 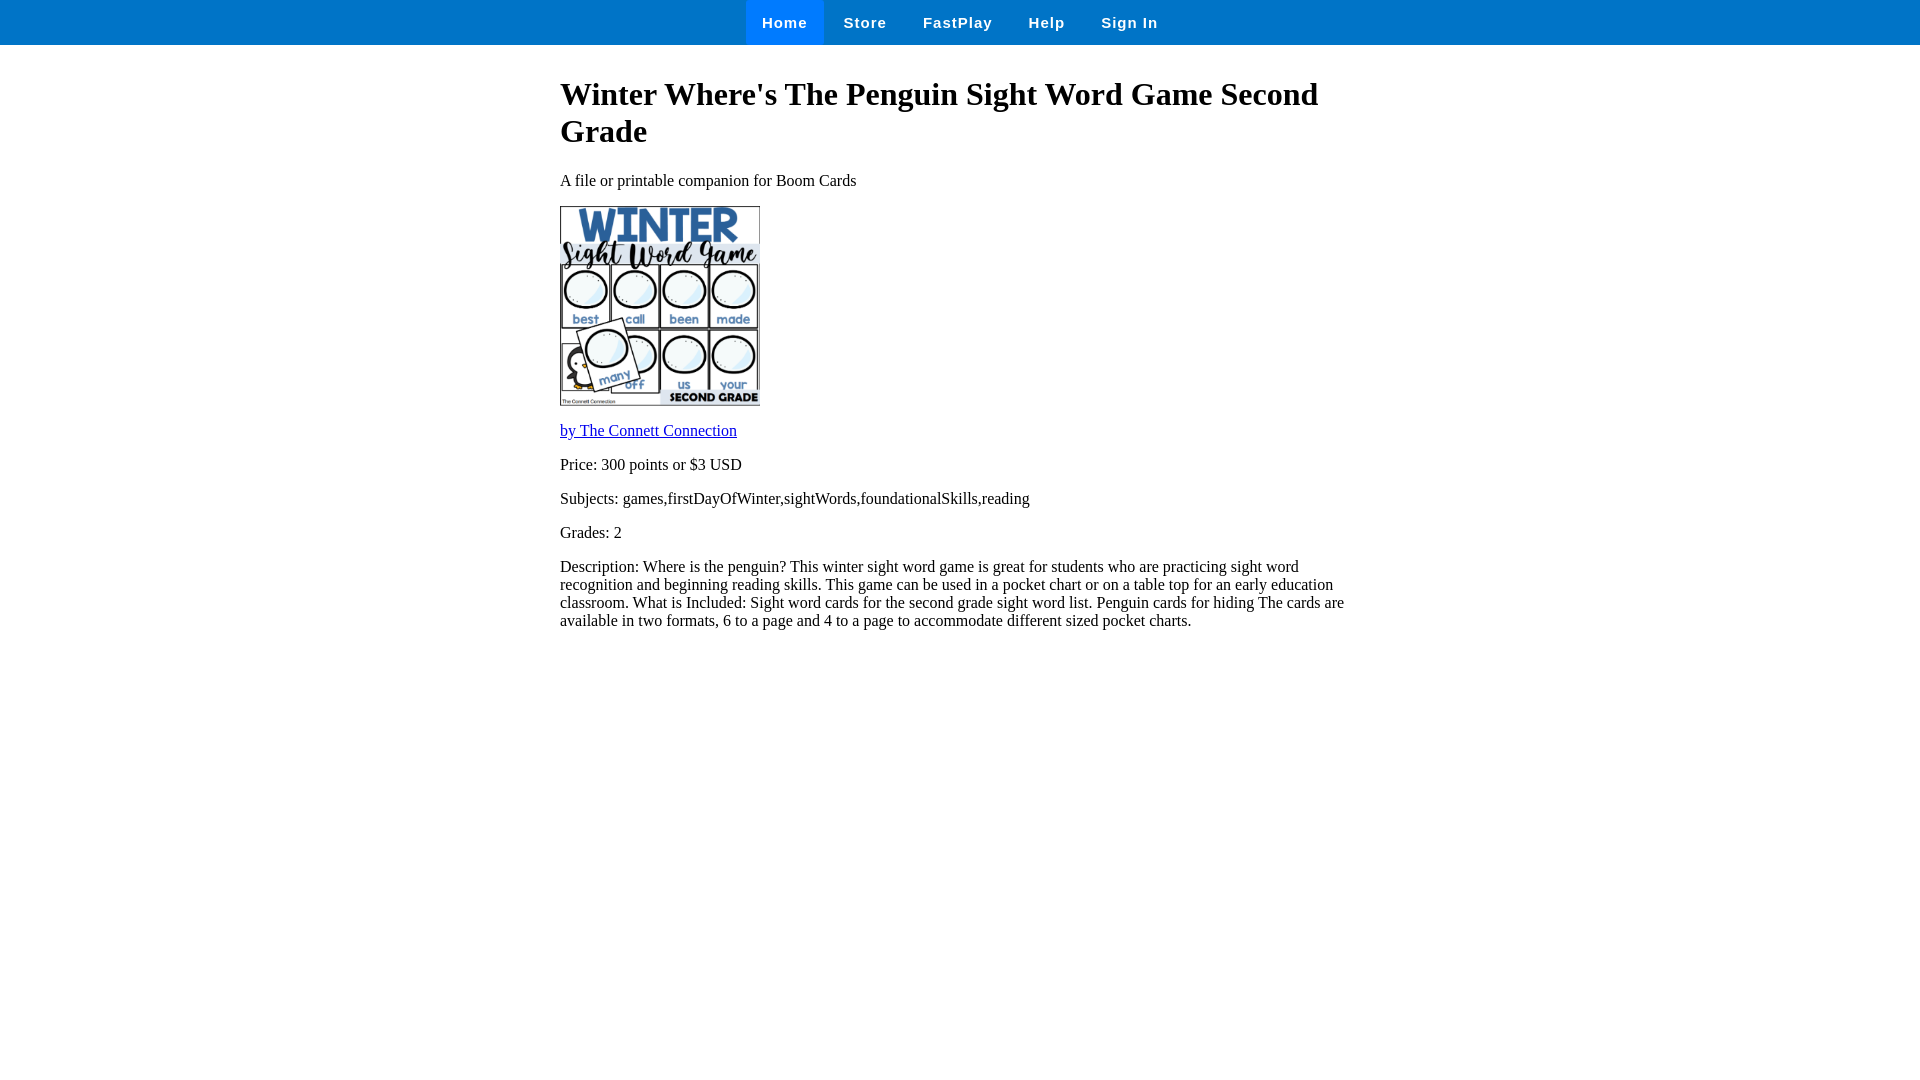 What do you see at coordinates (958, 22) in the screenshot?
I see `FastPlay` at bounding box center [958, 22].